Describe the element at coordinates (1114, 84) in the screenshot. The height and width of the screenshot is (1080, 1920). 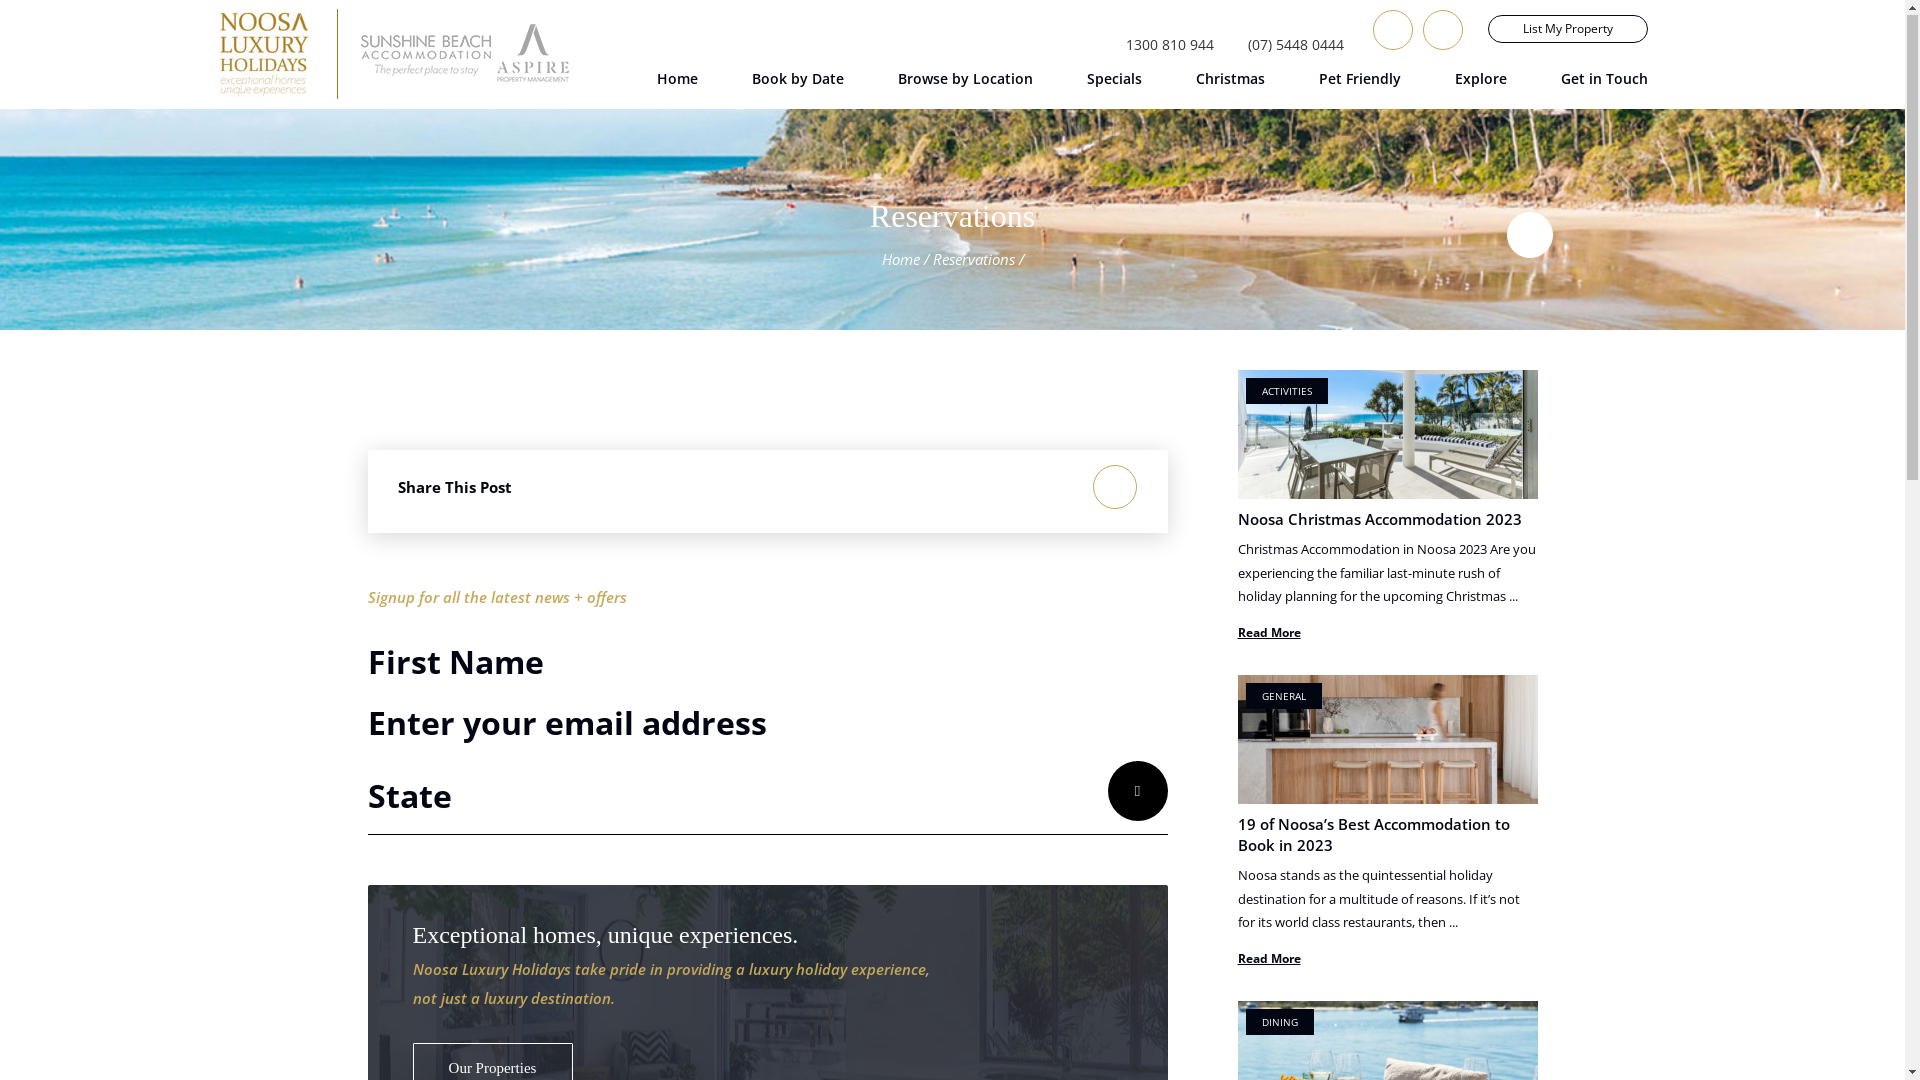
I see `Specials` at that location.